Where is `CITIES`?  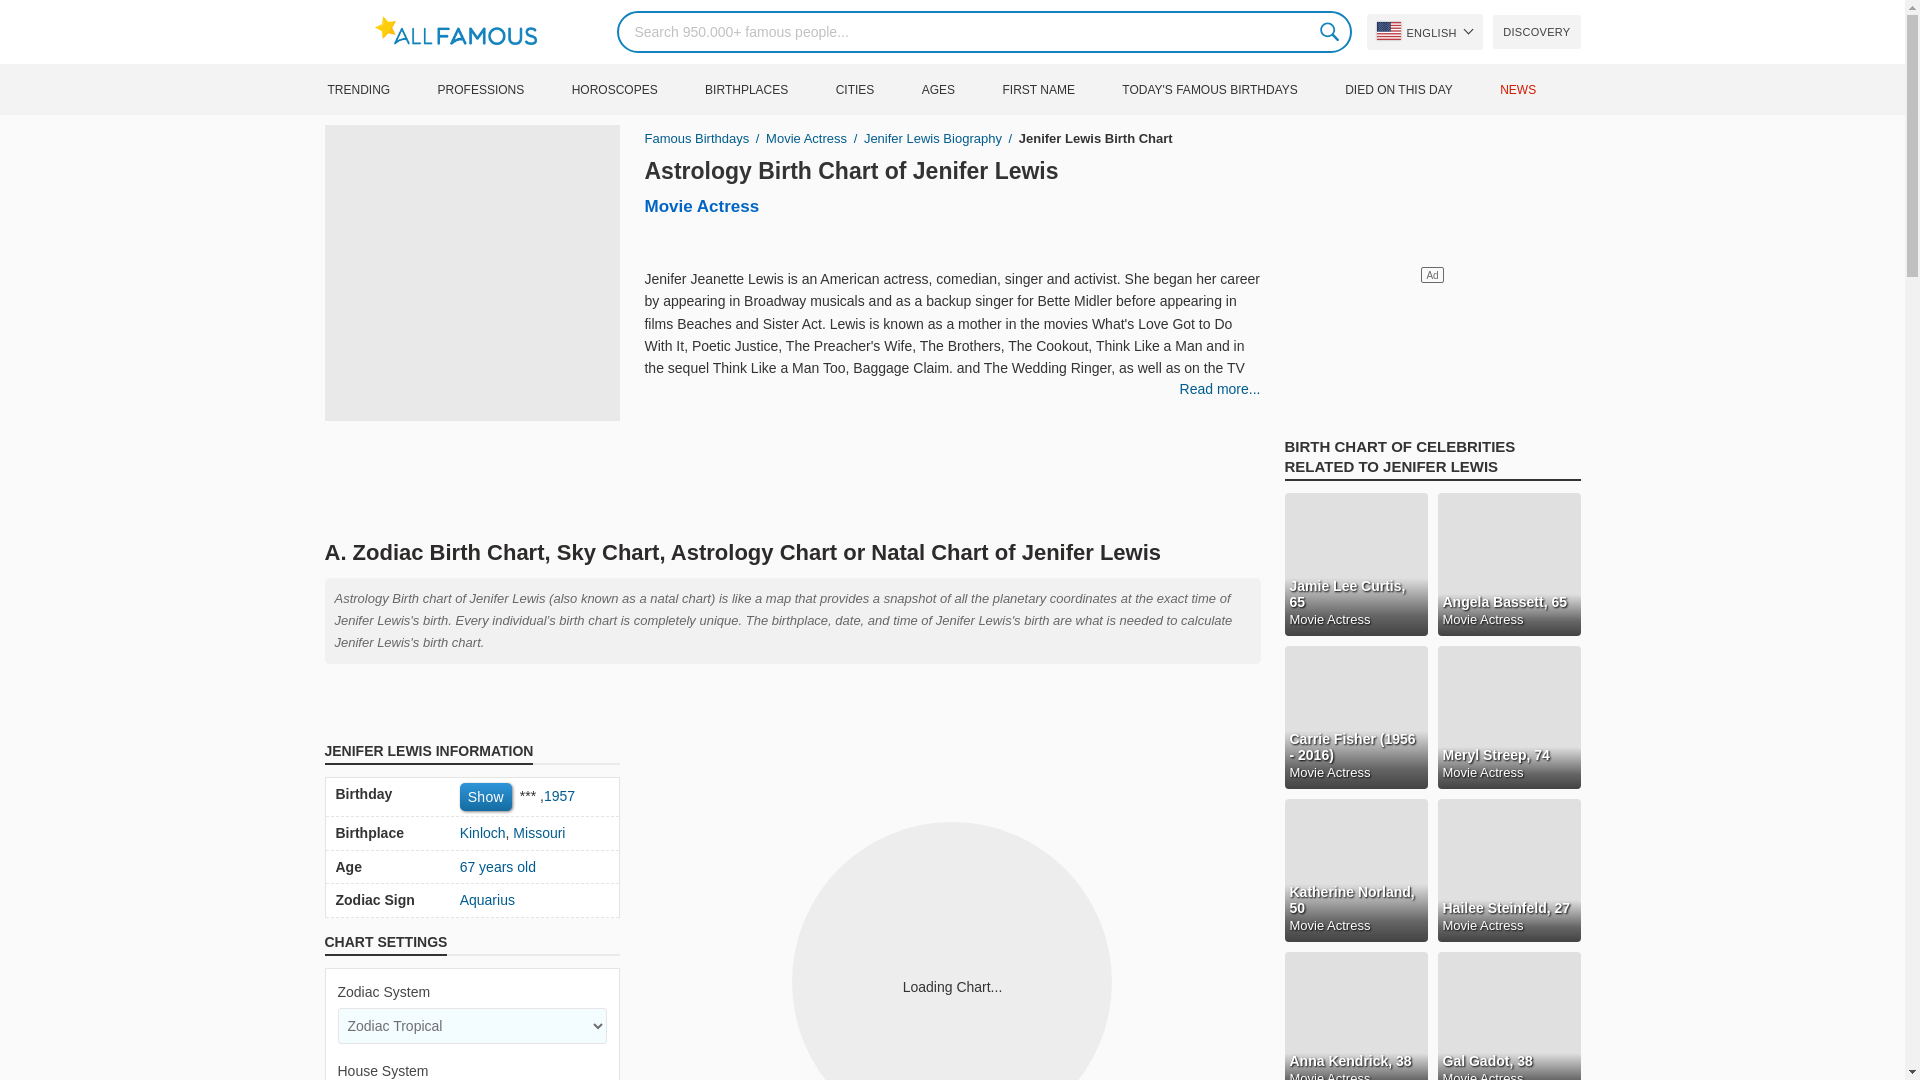
CITIES is located at coordinates (876, 89).